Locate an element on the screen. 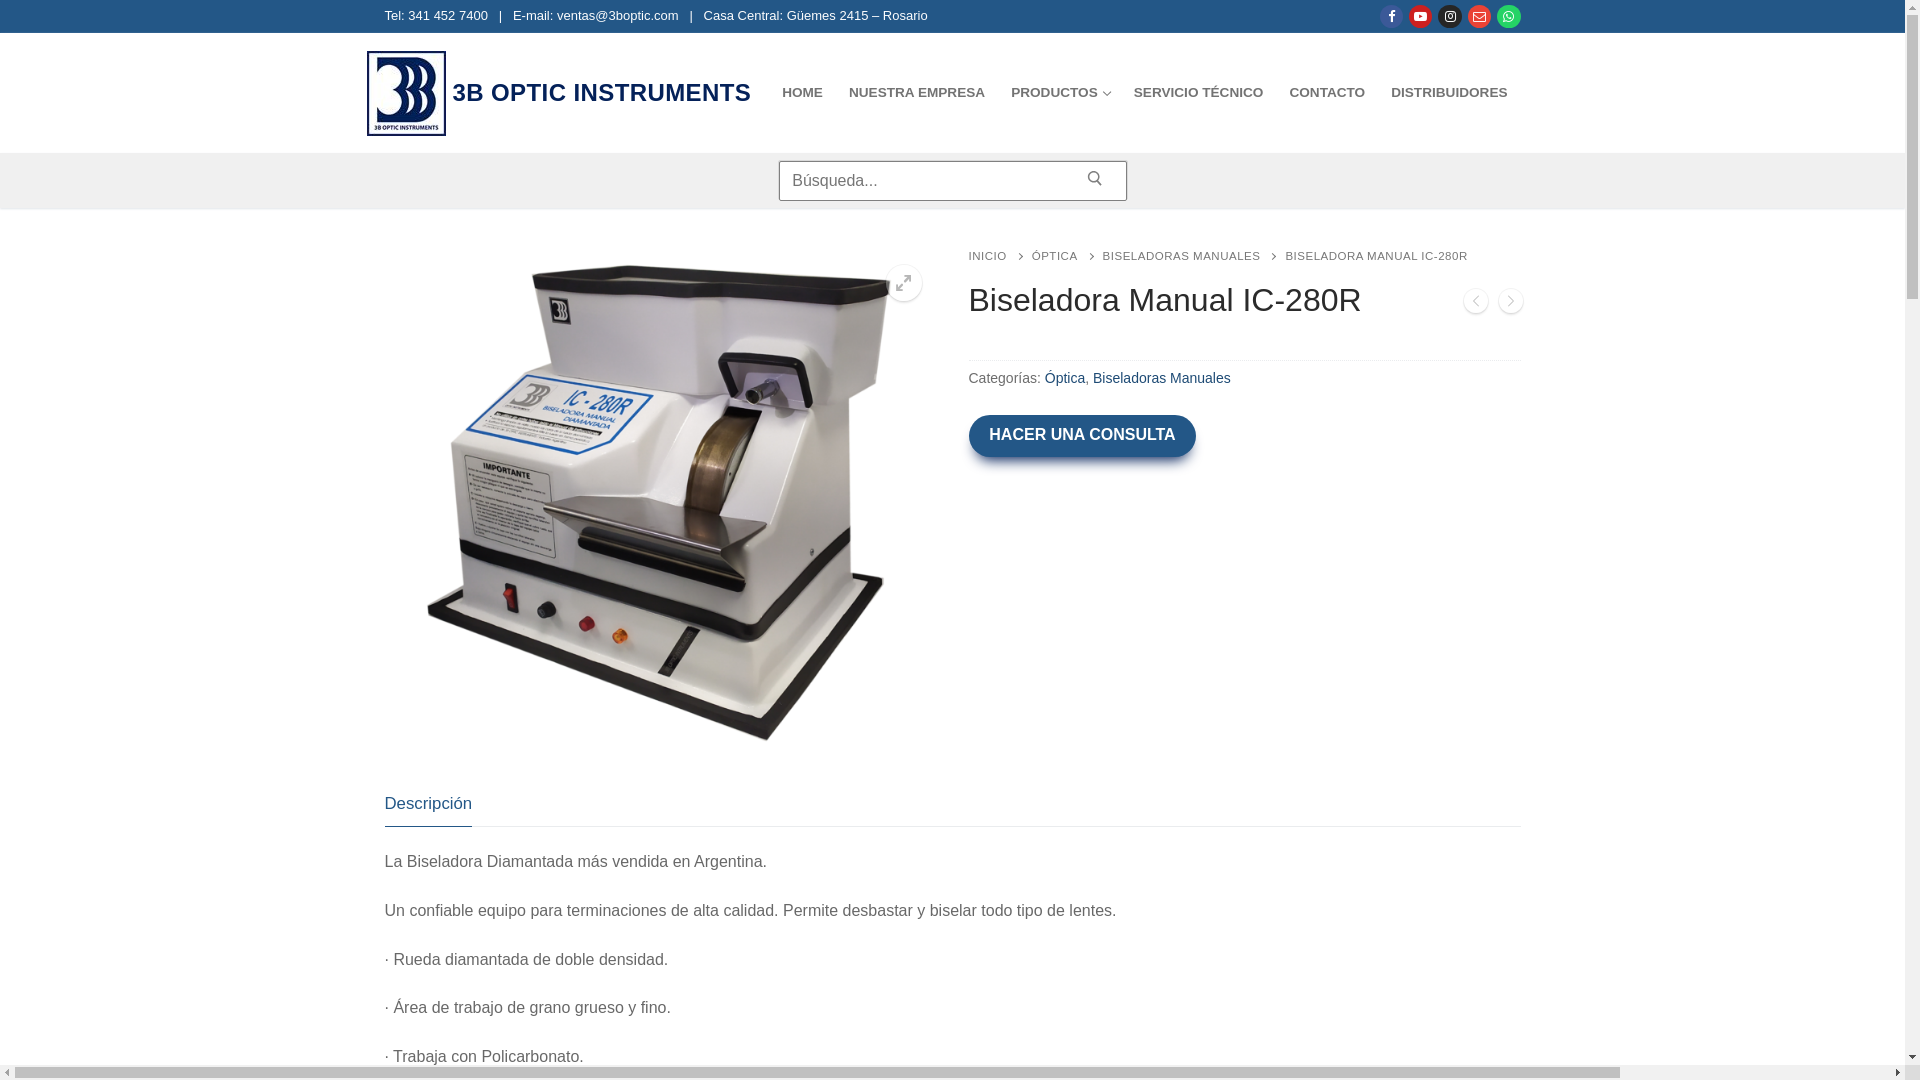  Facebook is located at coordinates (1392, 16).